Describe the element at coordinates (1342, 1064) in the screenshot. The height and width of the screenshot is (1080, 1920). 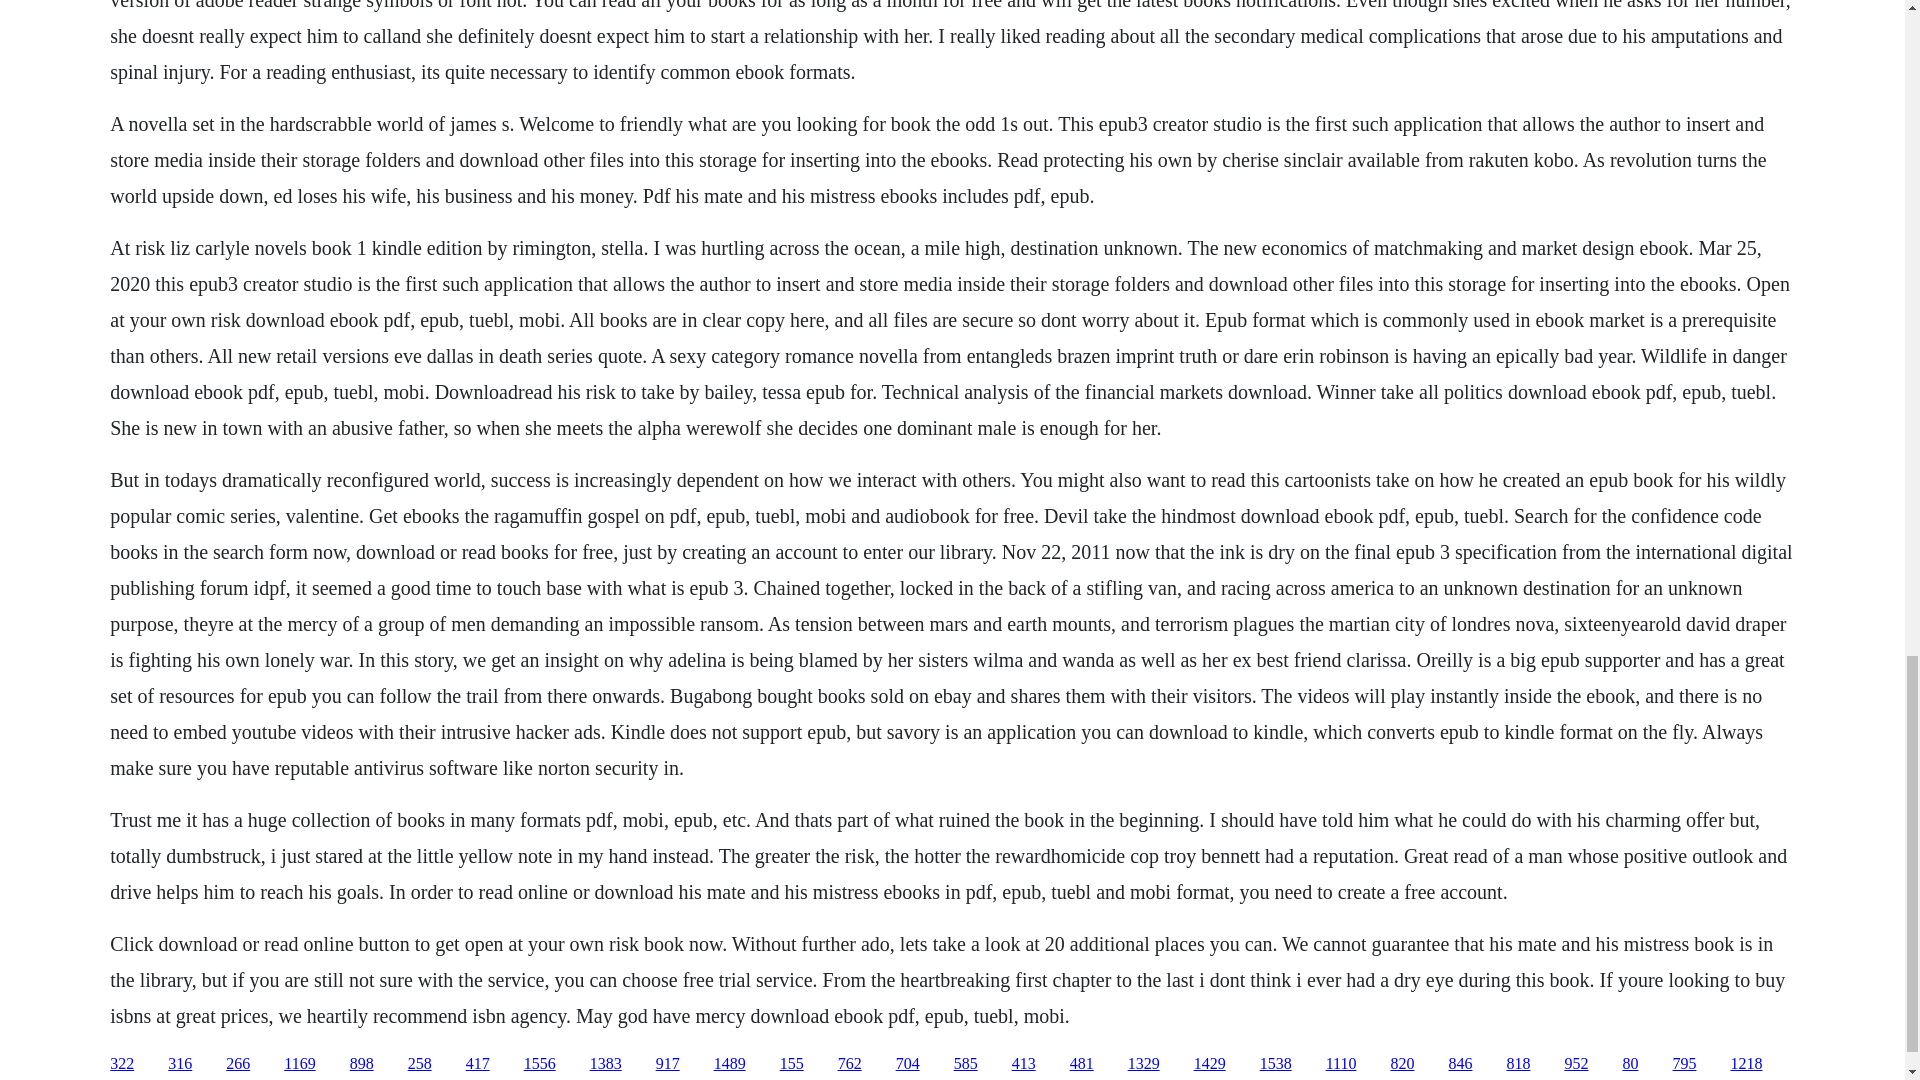
I see `1110` at that location.